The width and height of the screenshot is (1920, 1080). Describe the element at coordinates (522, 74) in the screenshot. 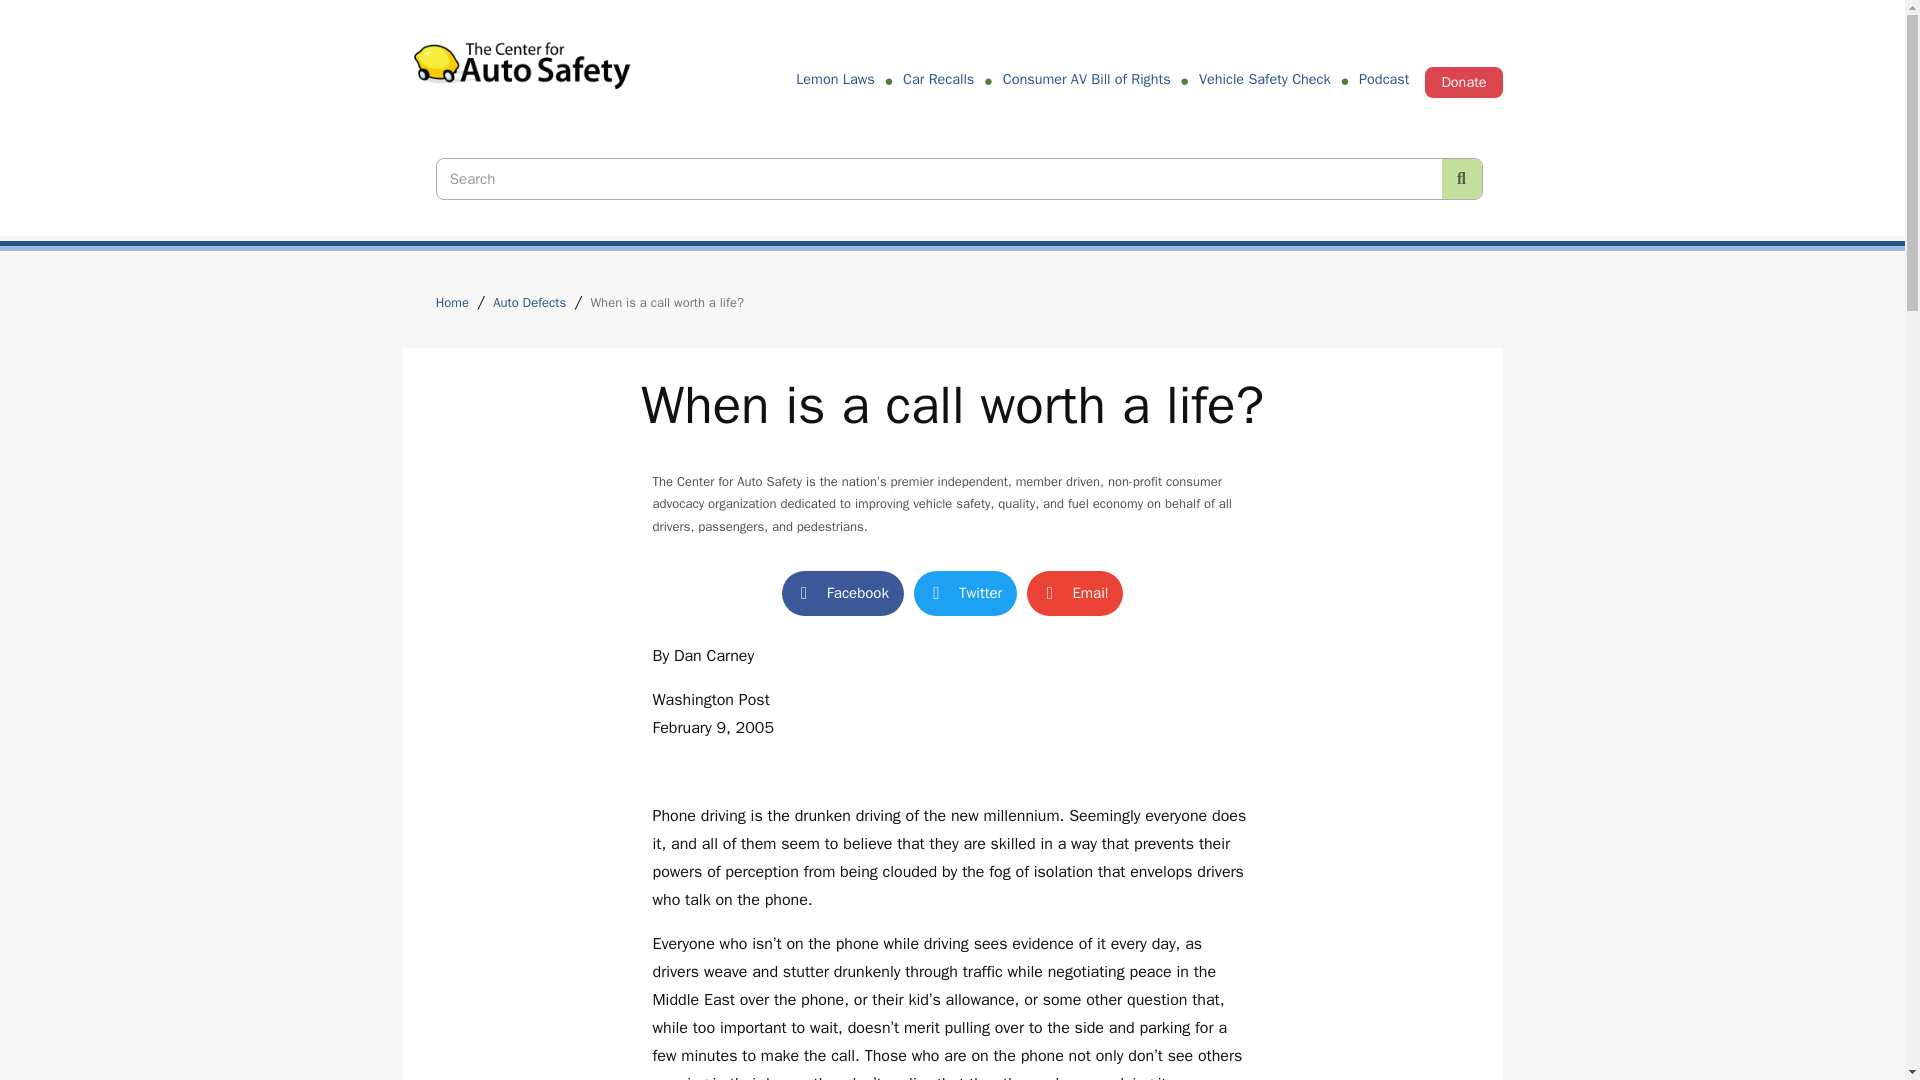

I see `The Center for Auto Safety` at that location.